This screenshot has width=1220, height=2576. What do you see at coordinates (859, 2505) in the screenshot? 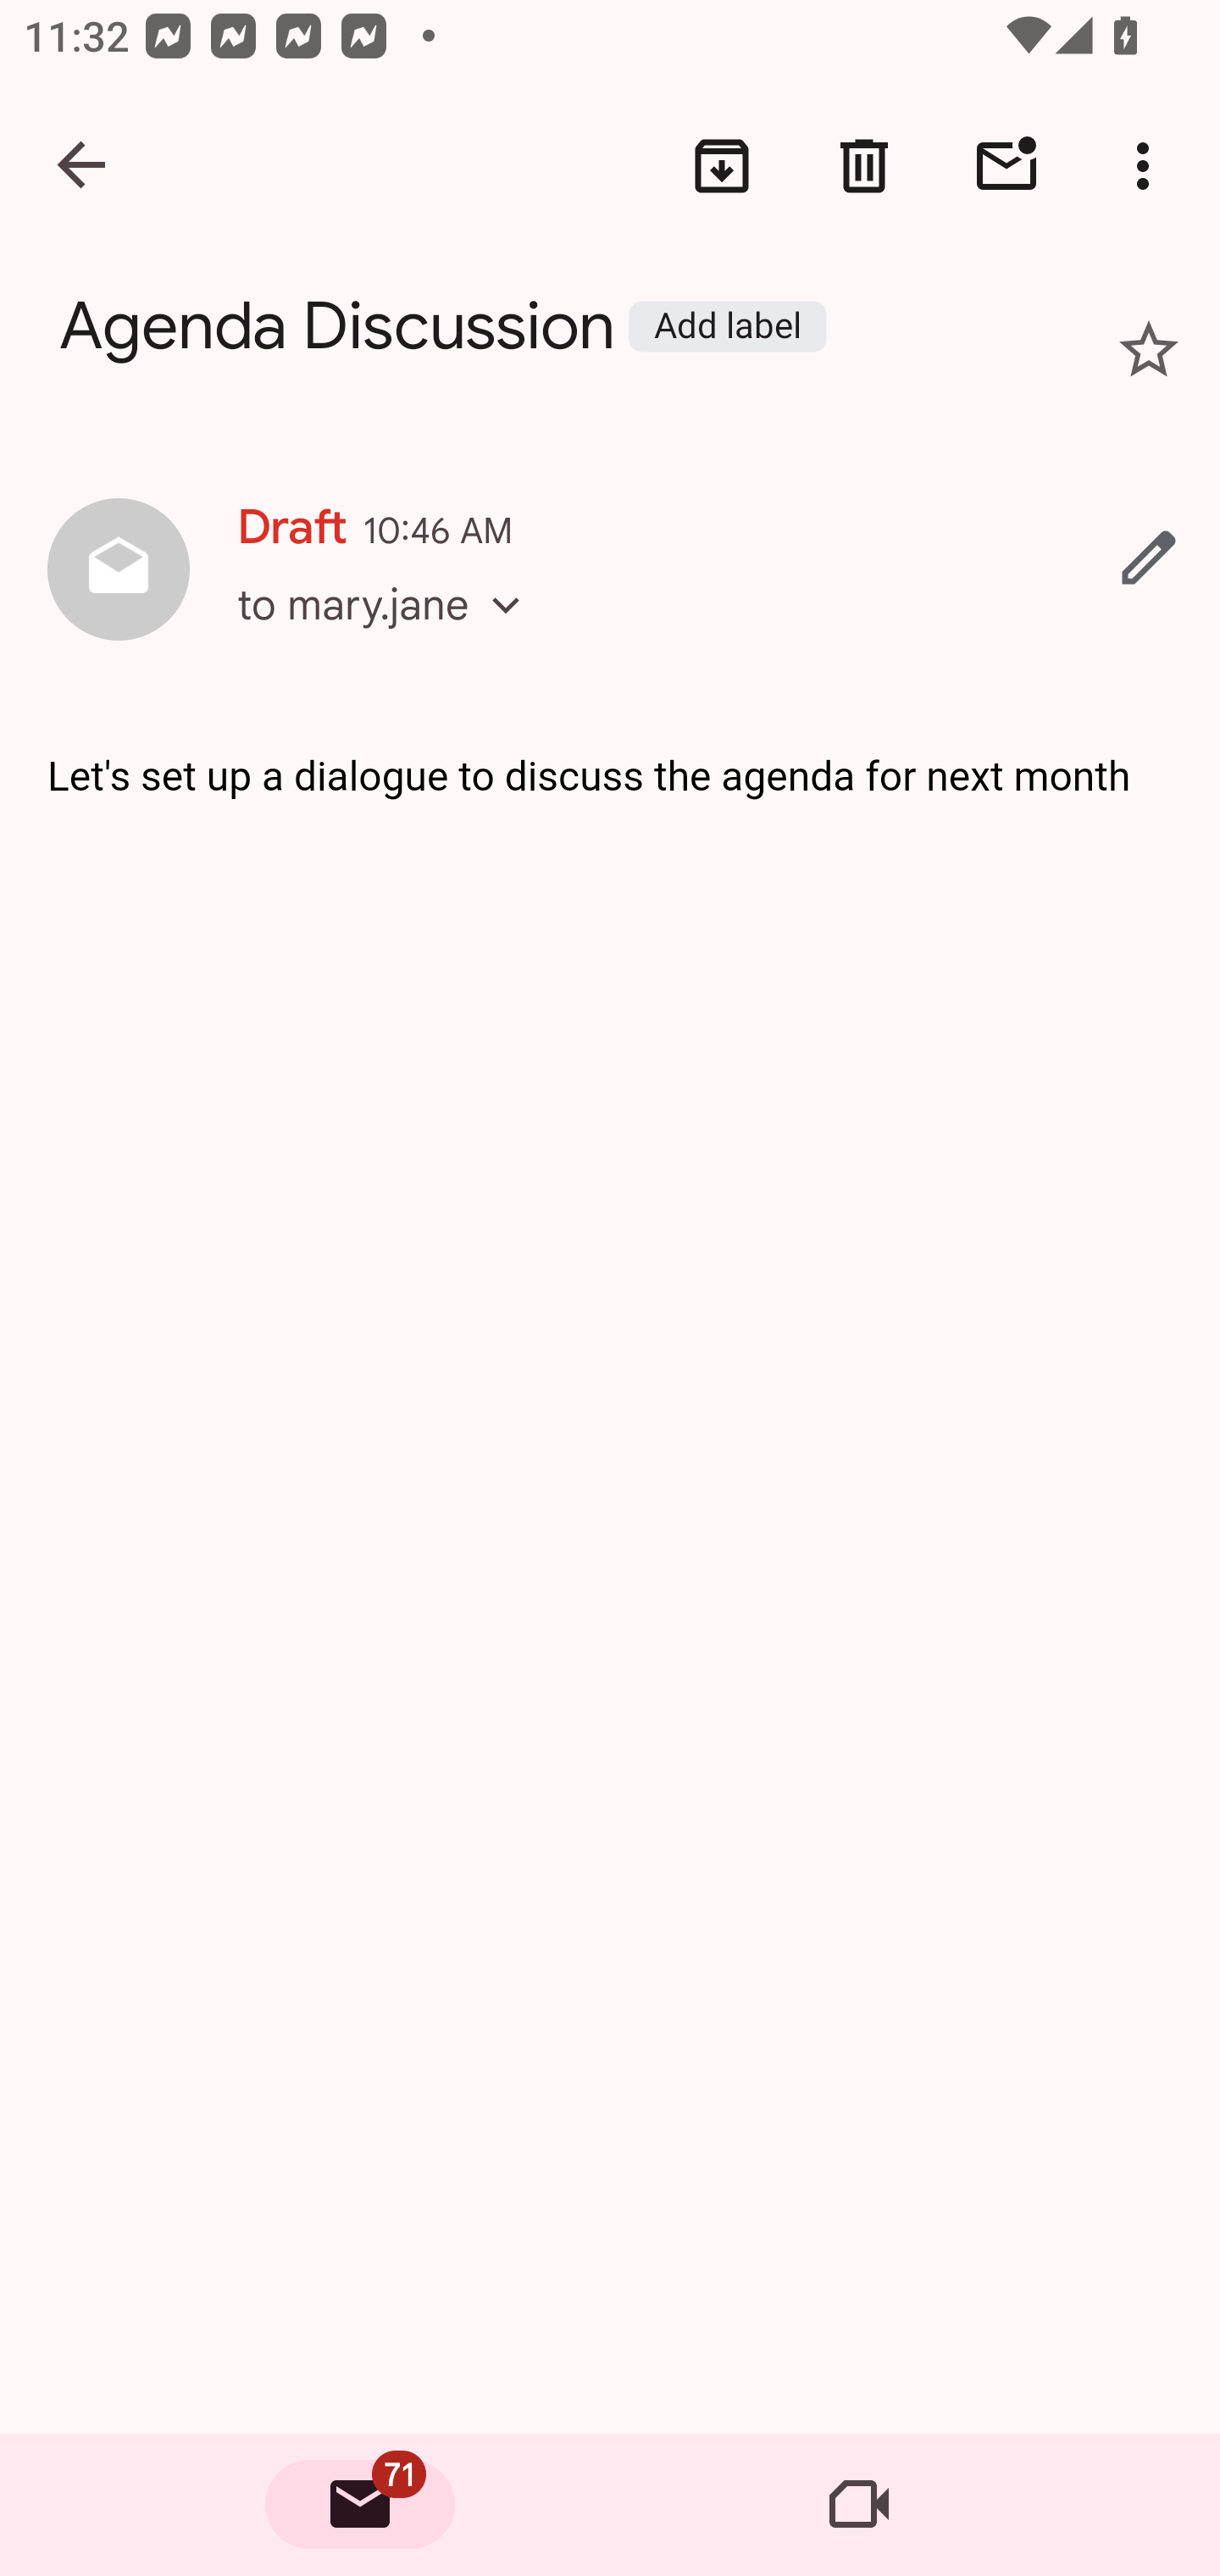
I see `Meet` at bounding box center [859, 2505].